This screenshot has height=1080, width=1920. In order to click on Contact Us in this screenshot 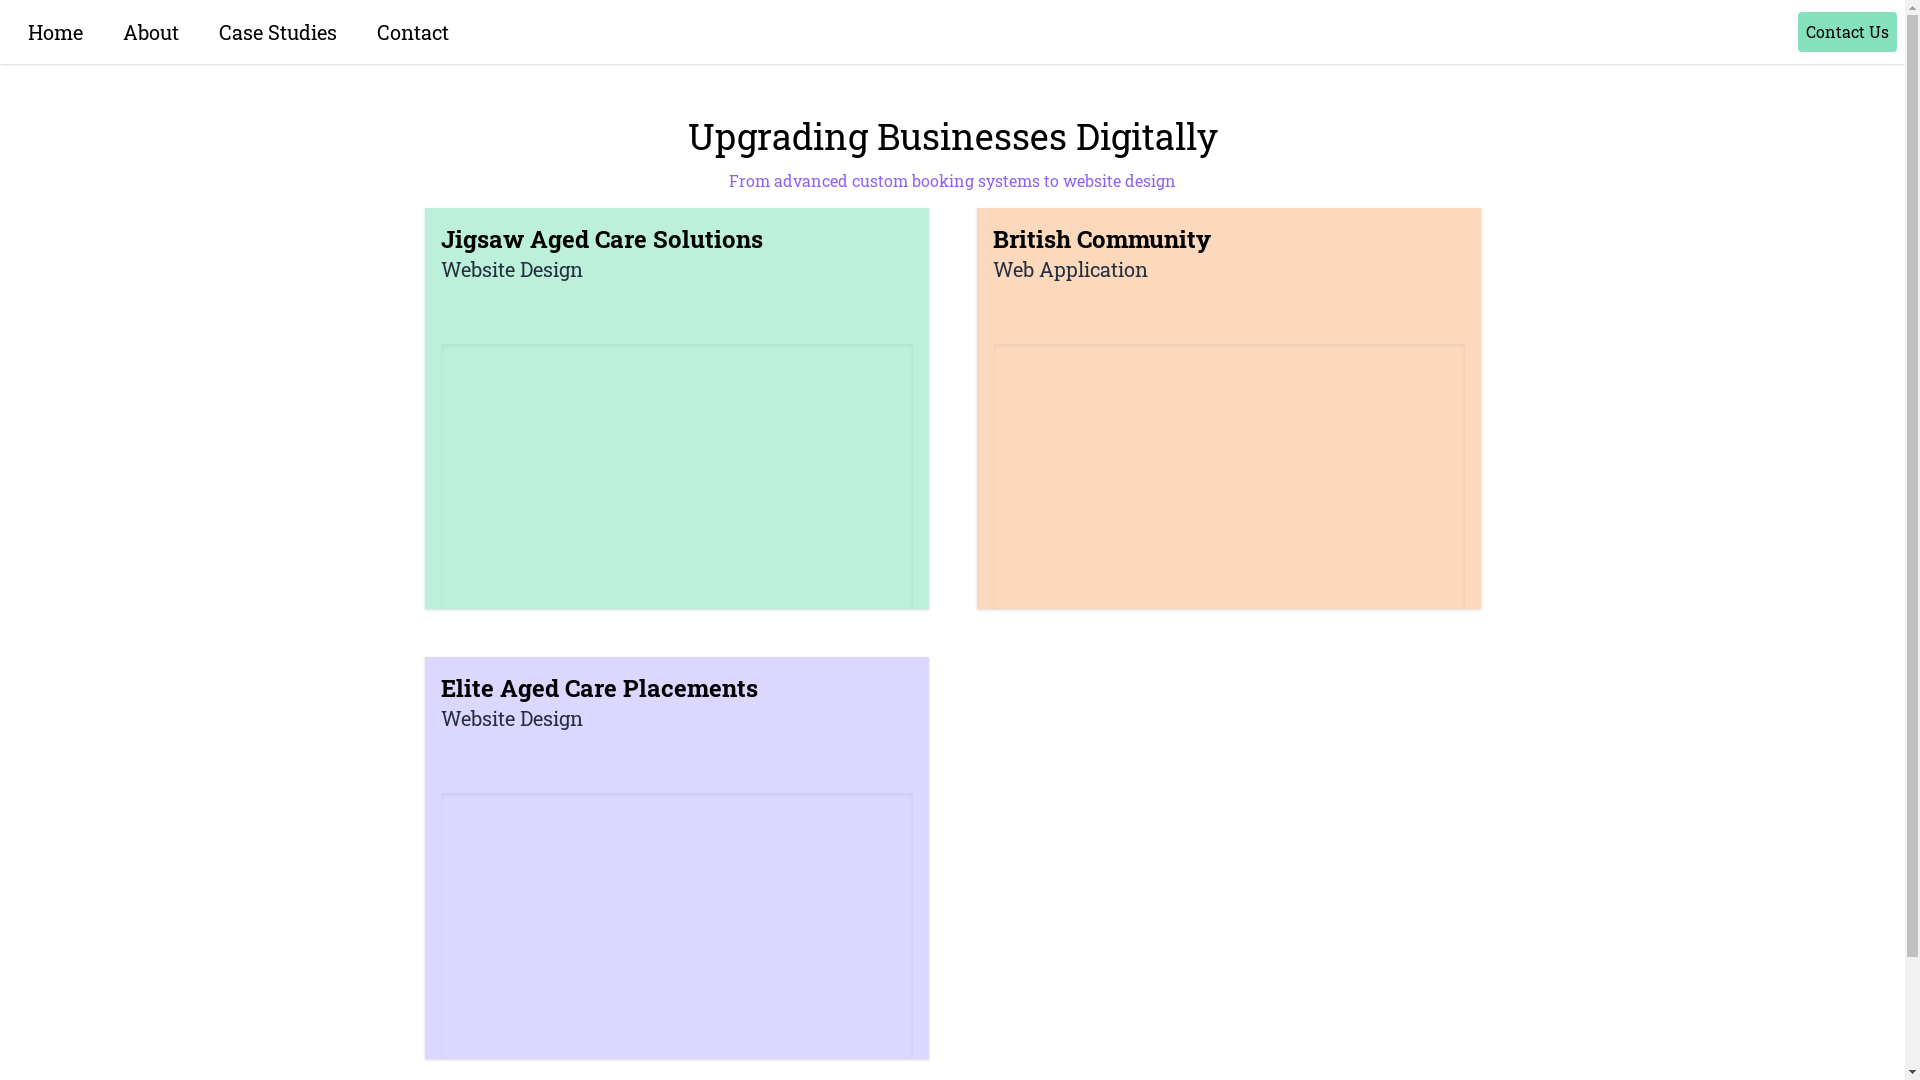, I will do `click(1848, 32)`.